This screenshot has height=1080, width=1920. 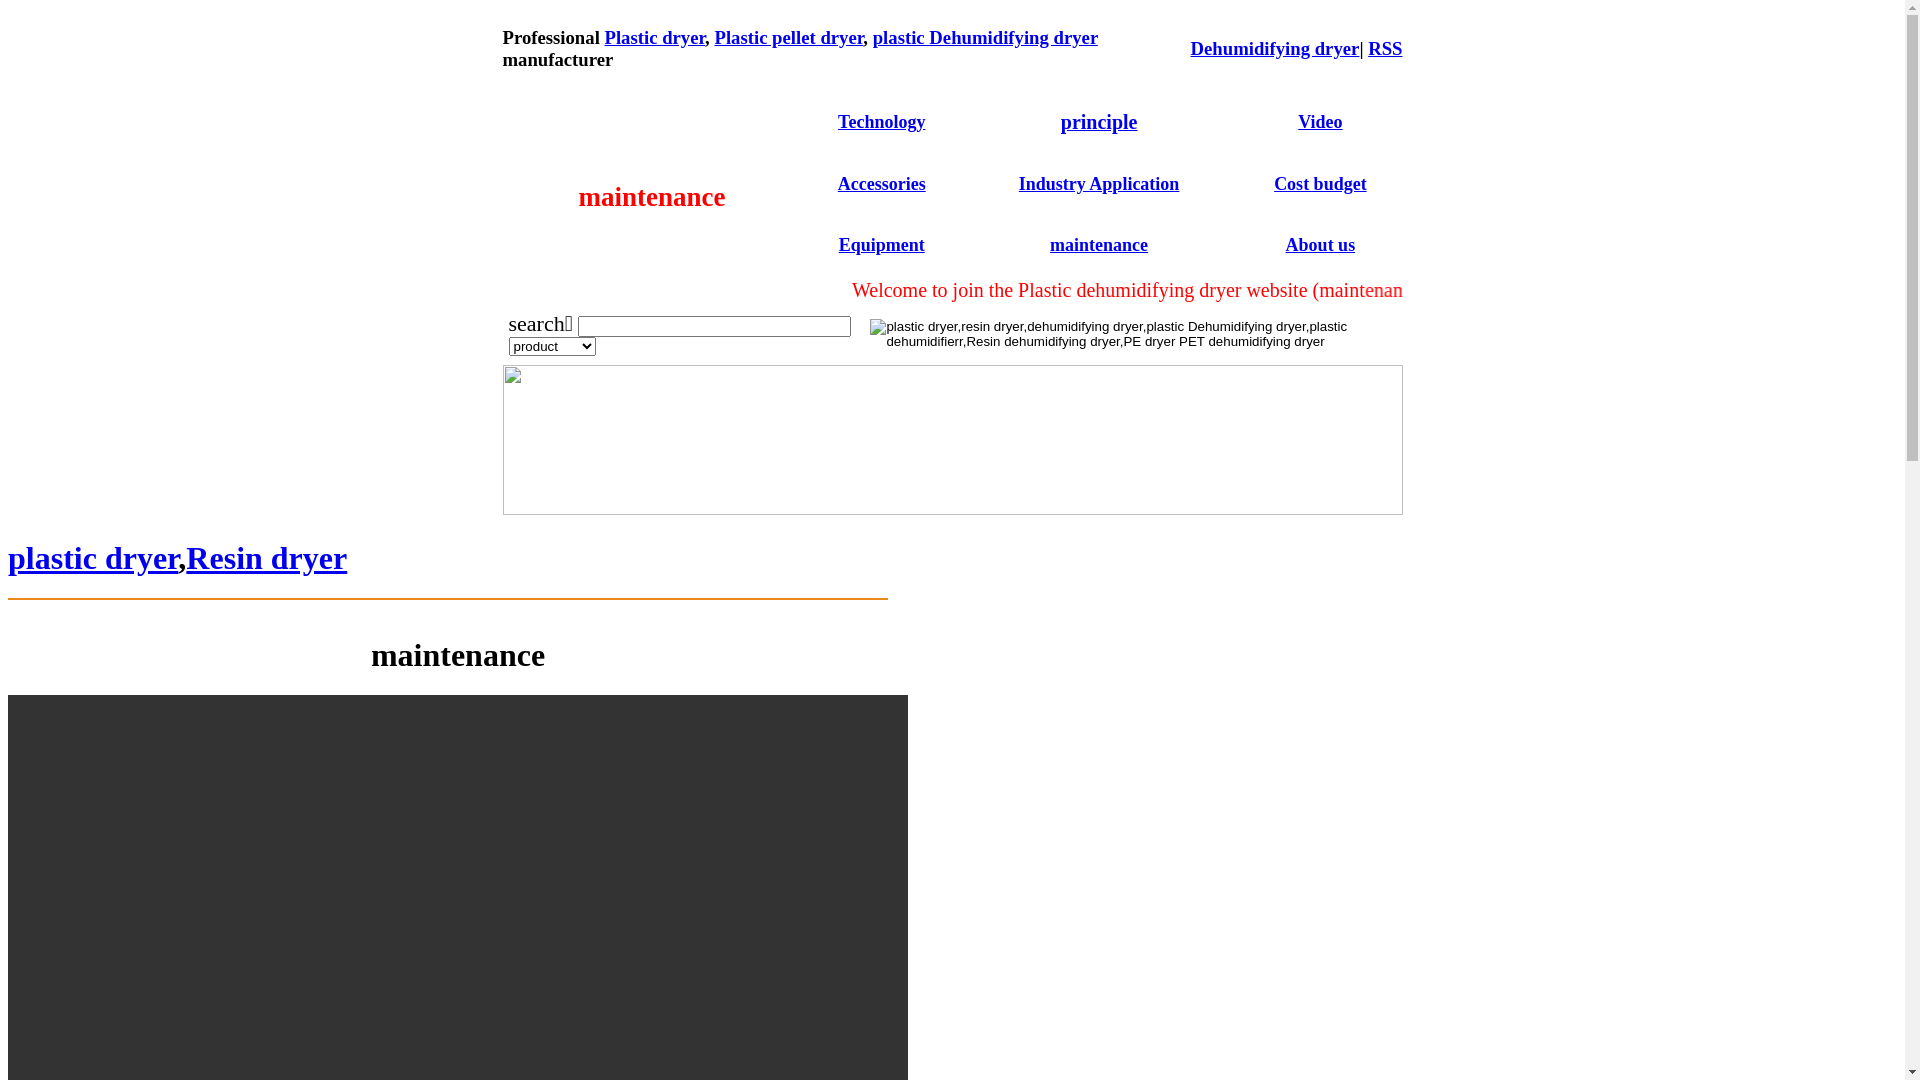 What do you see at coordinates (1099, 245) in the screenshot?
I see `maintenance` at bounding box center [1099, 245].